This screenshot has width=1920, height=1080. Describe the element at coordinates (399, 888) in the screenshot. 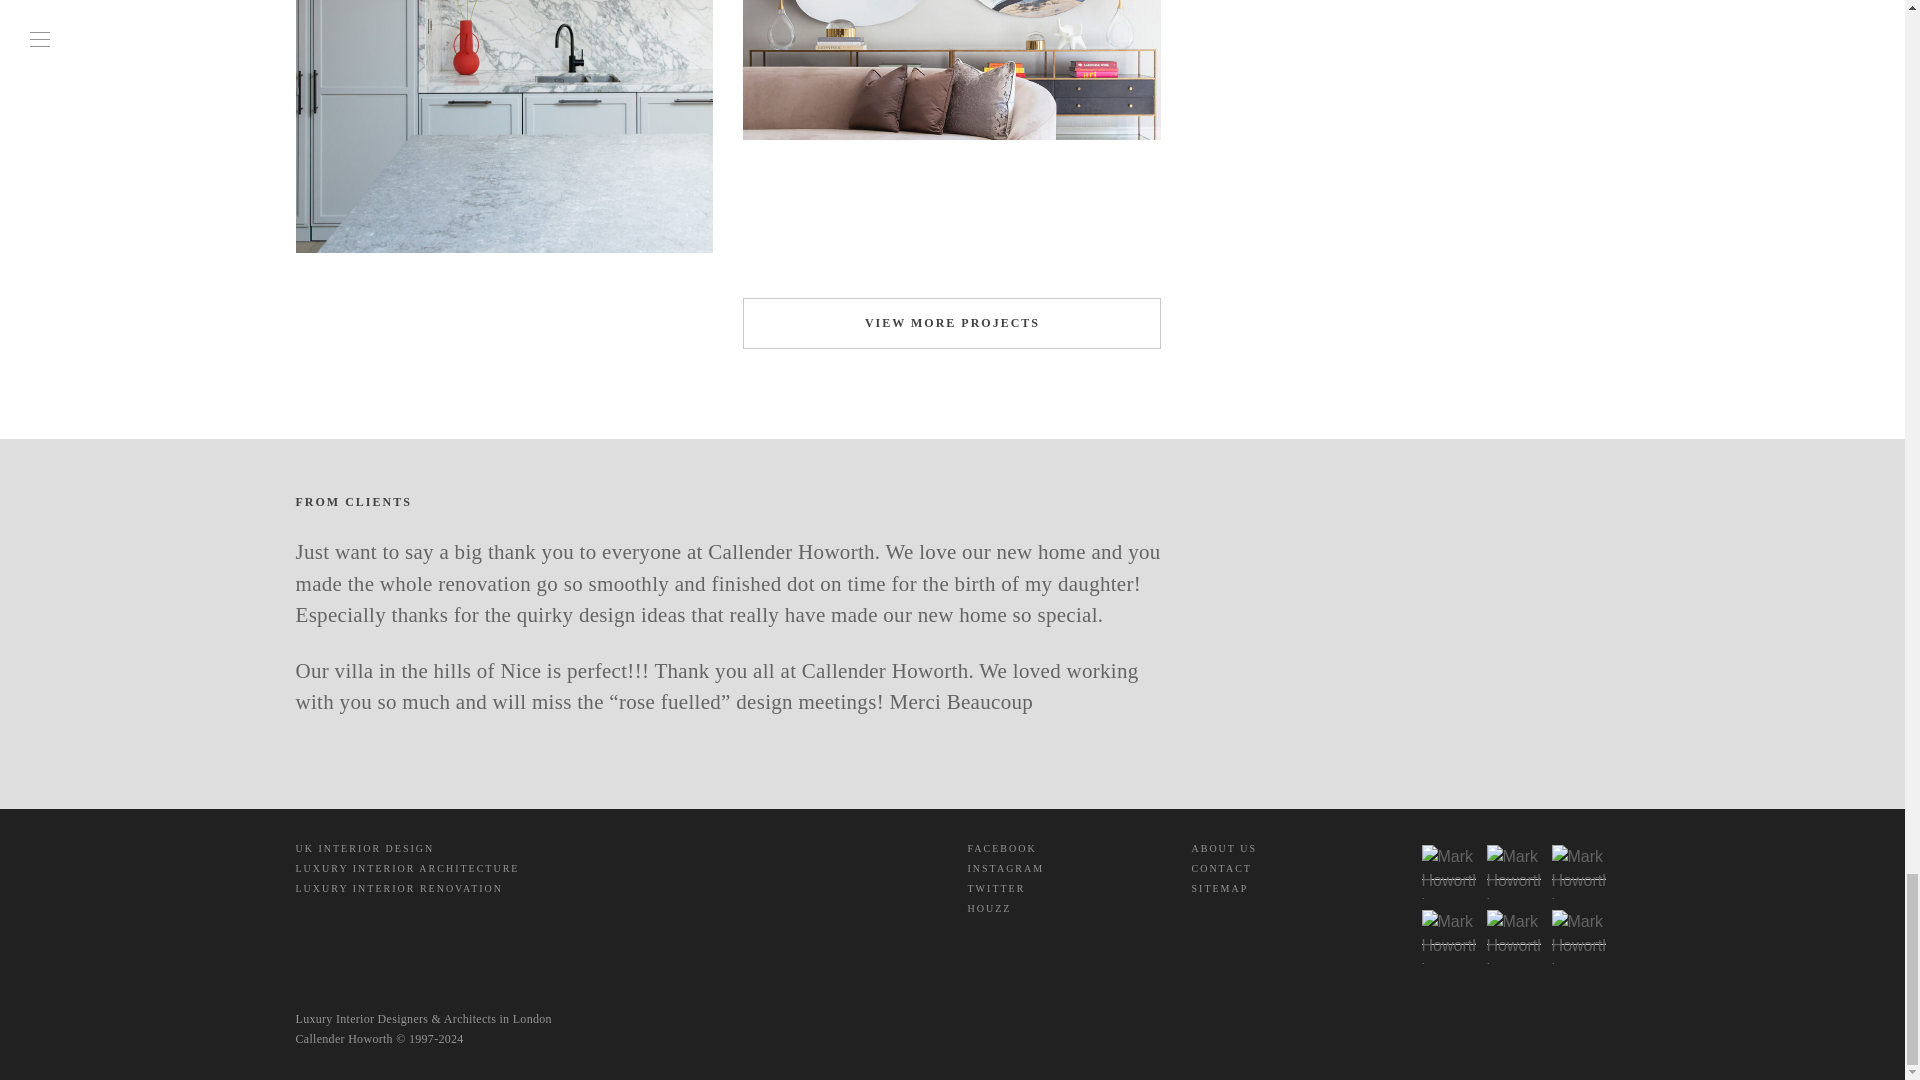

I see `LUXURY INTERIOR RENOVATION` at that location.